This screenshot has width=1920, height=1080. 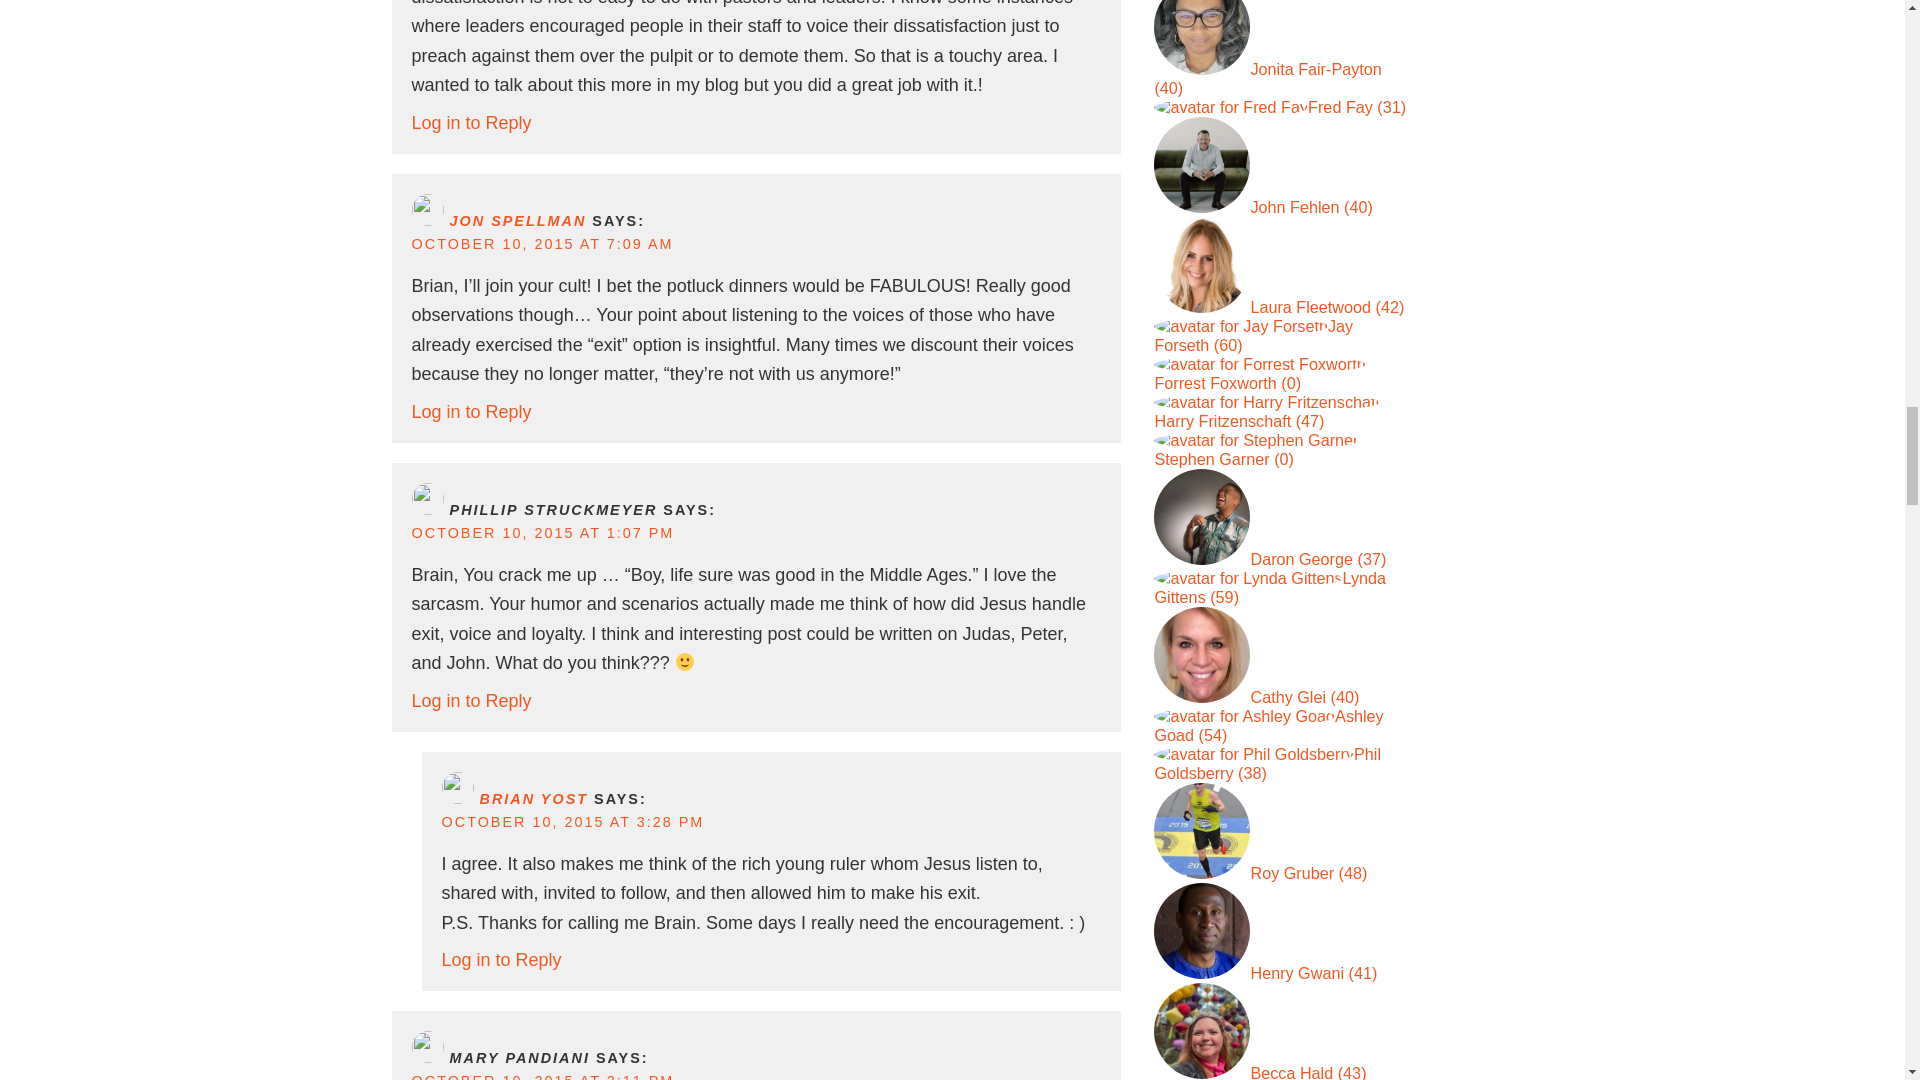 I want to click on Log in to Reply, so click(x=472, y=700).